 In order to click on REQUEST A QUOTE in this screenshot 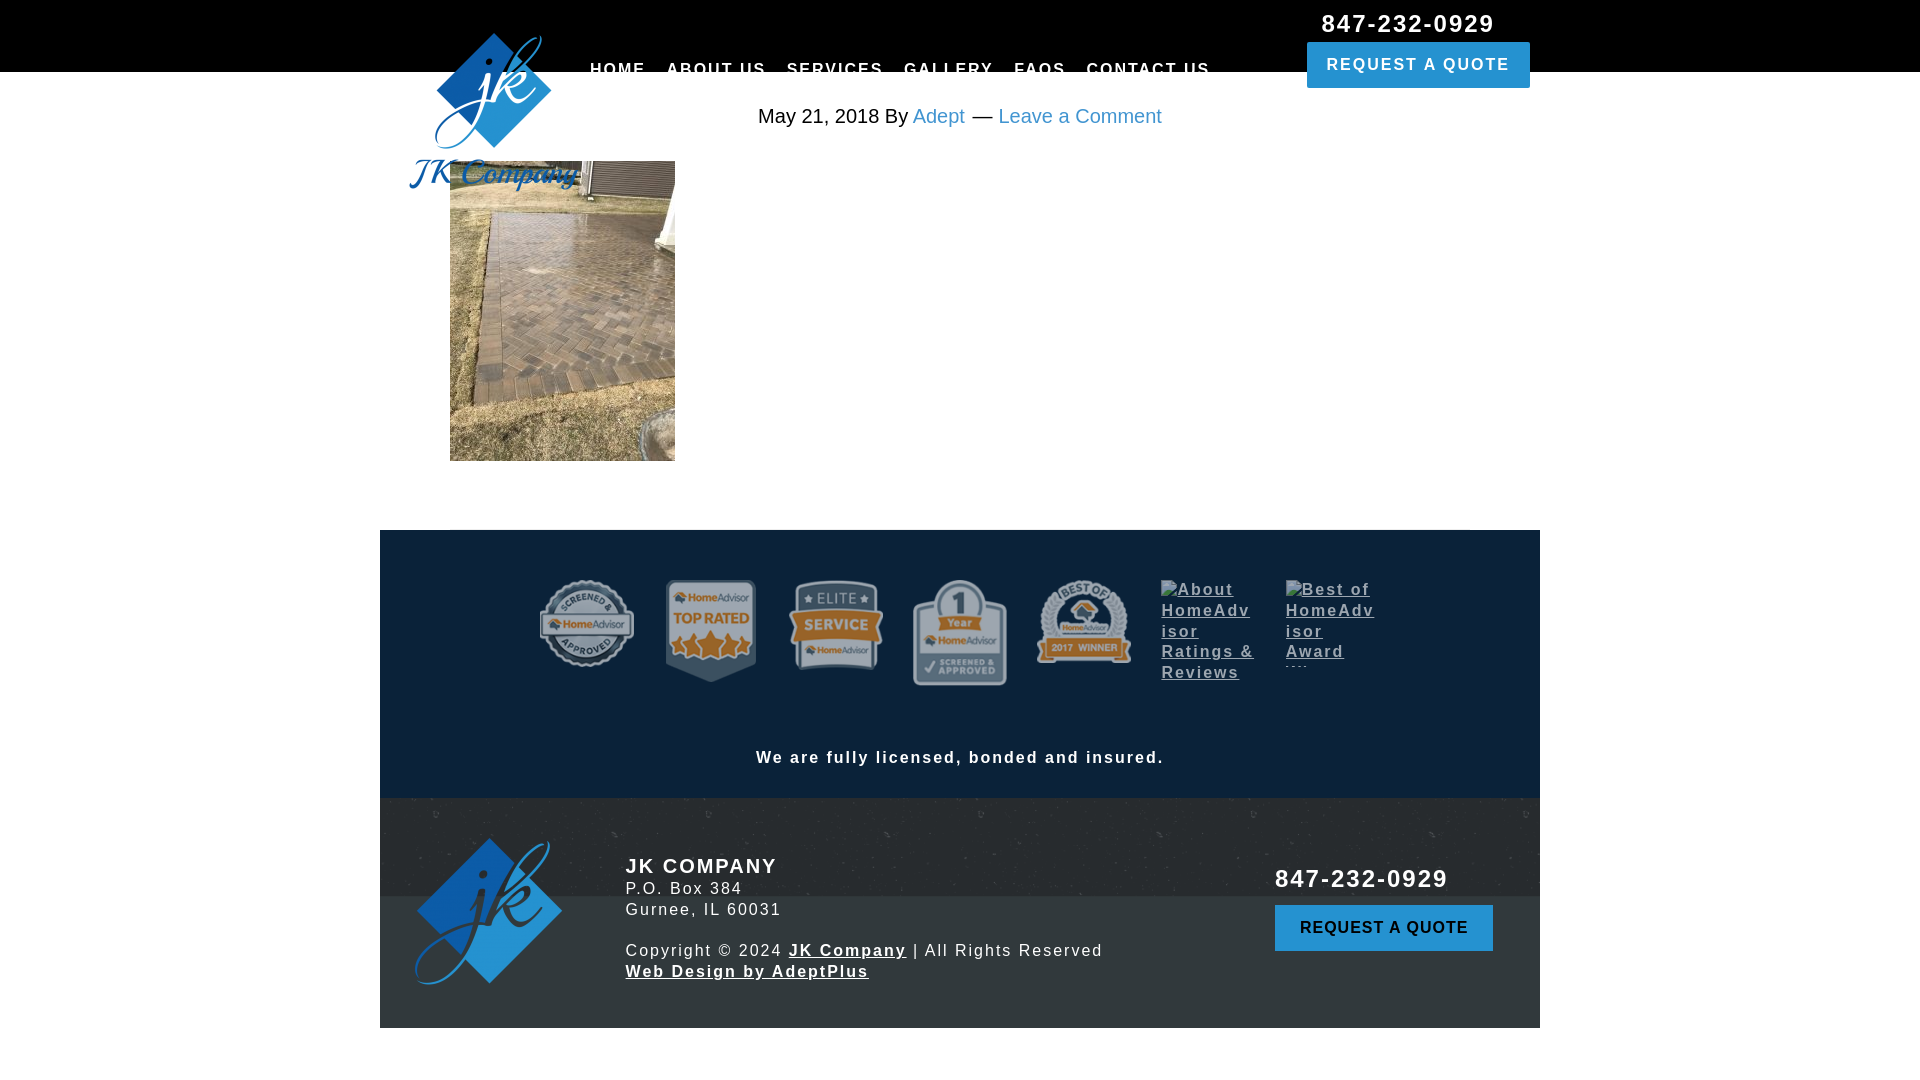, I will do `click(1418, 64)`.